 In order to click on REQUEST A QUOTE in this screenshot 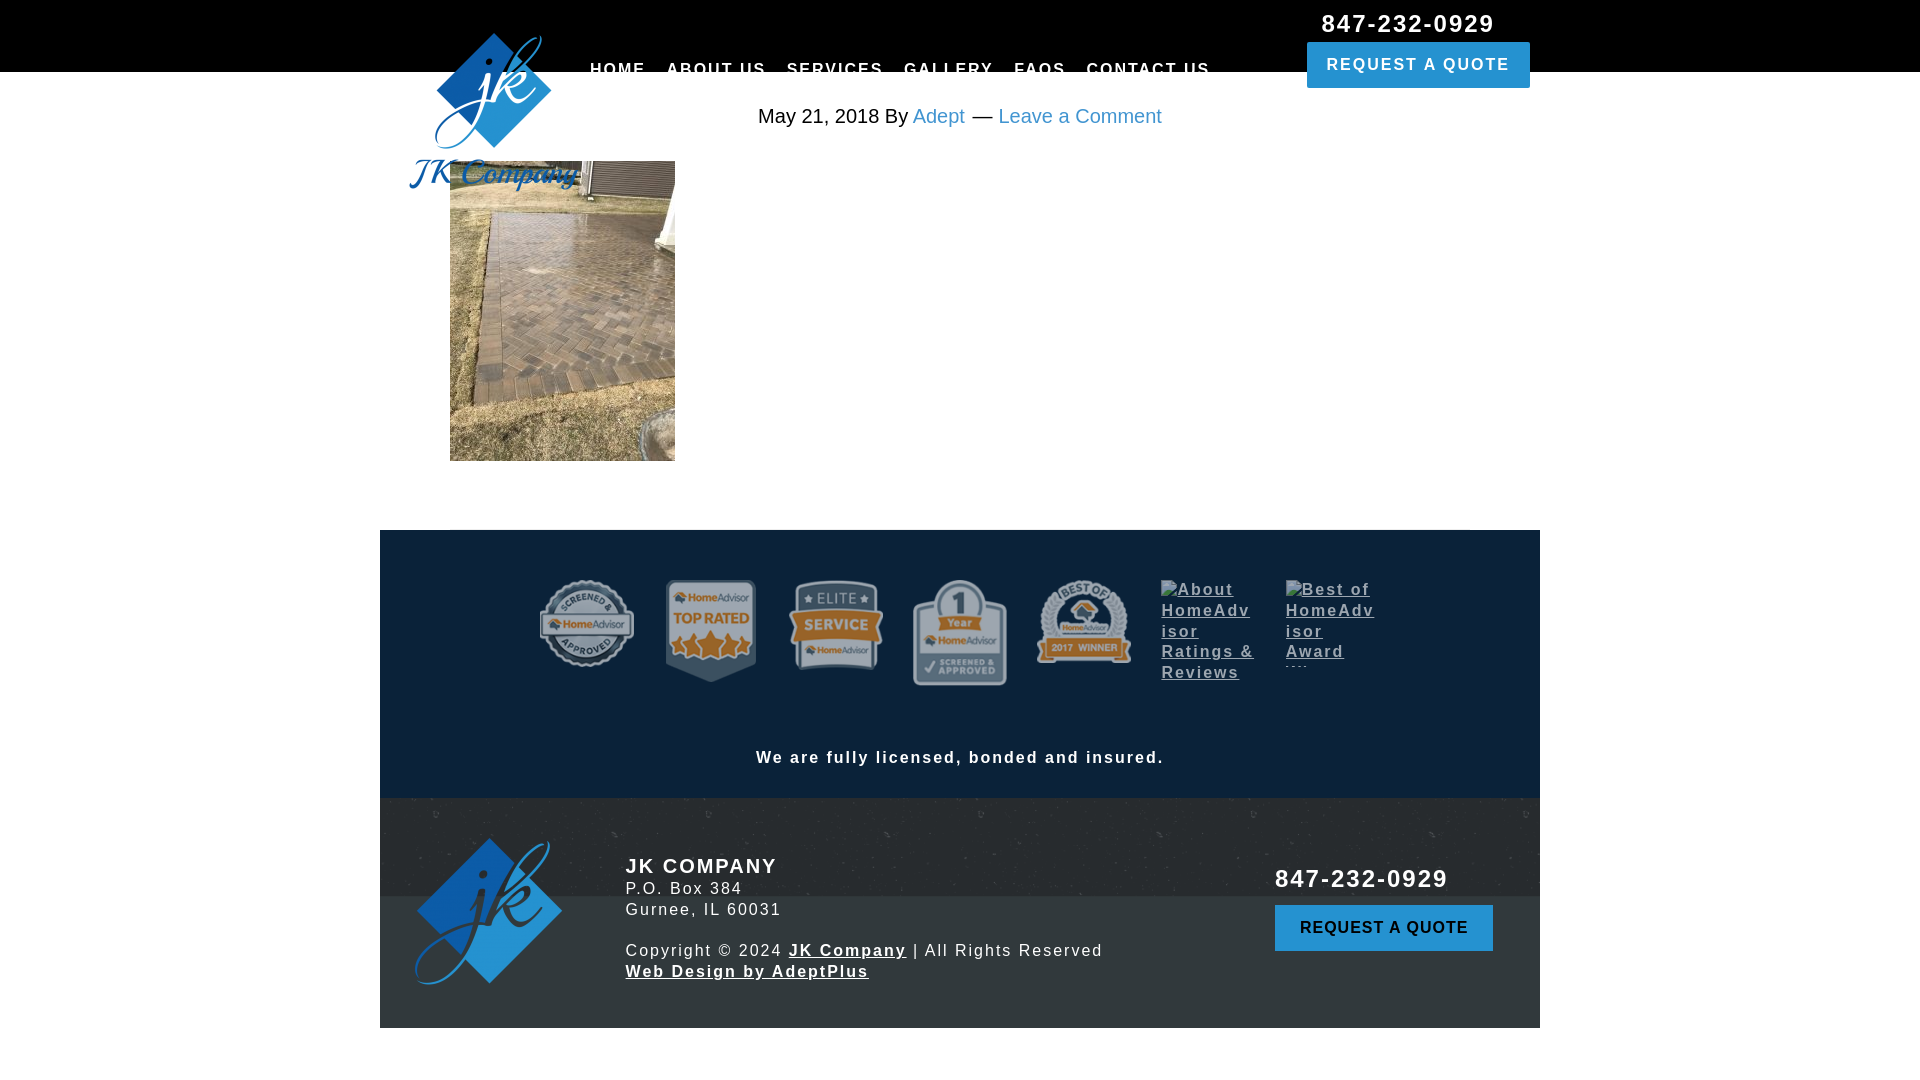, I will do `click(1418, 64)`.